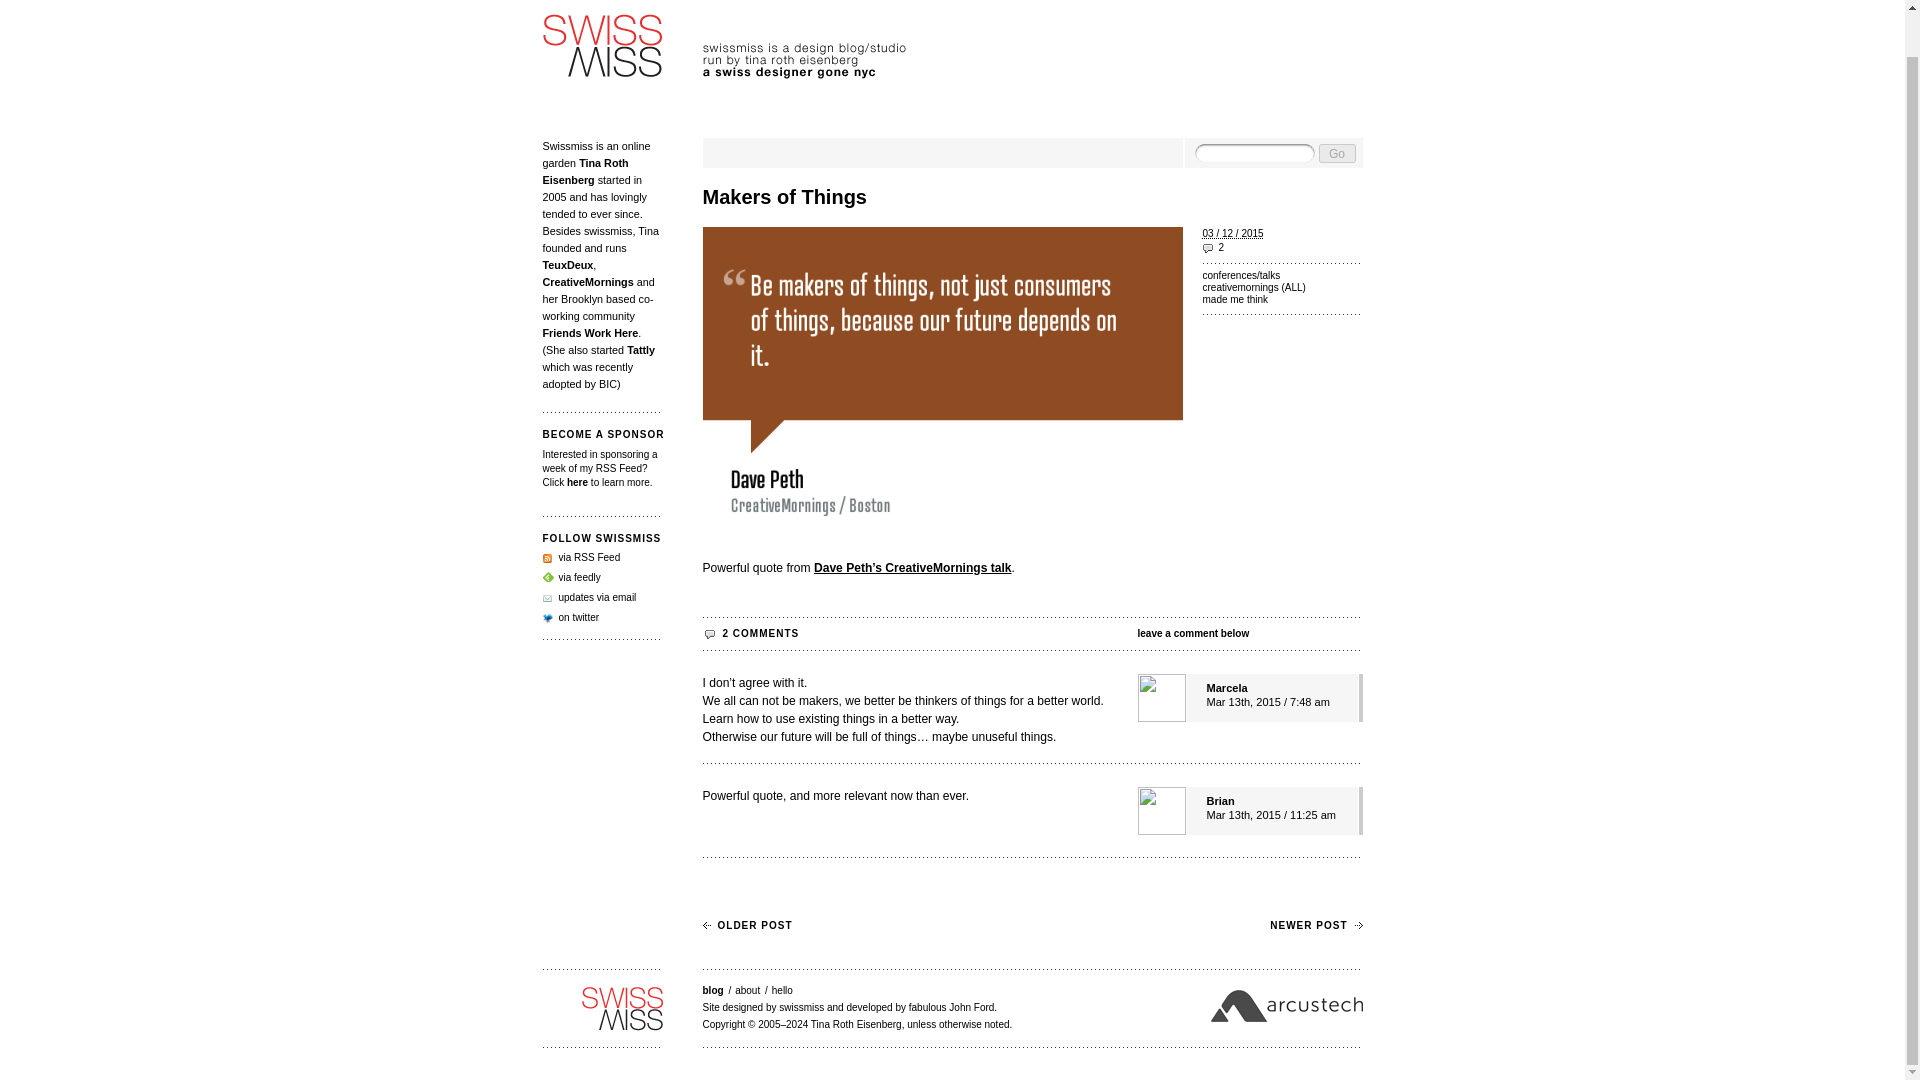 The width and height of the screenshot is (1920, 1080). I want to click on made me think, so click(1281, 299).